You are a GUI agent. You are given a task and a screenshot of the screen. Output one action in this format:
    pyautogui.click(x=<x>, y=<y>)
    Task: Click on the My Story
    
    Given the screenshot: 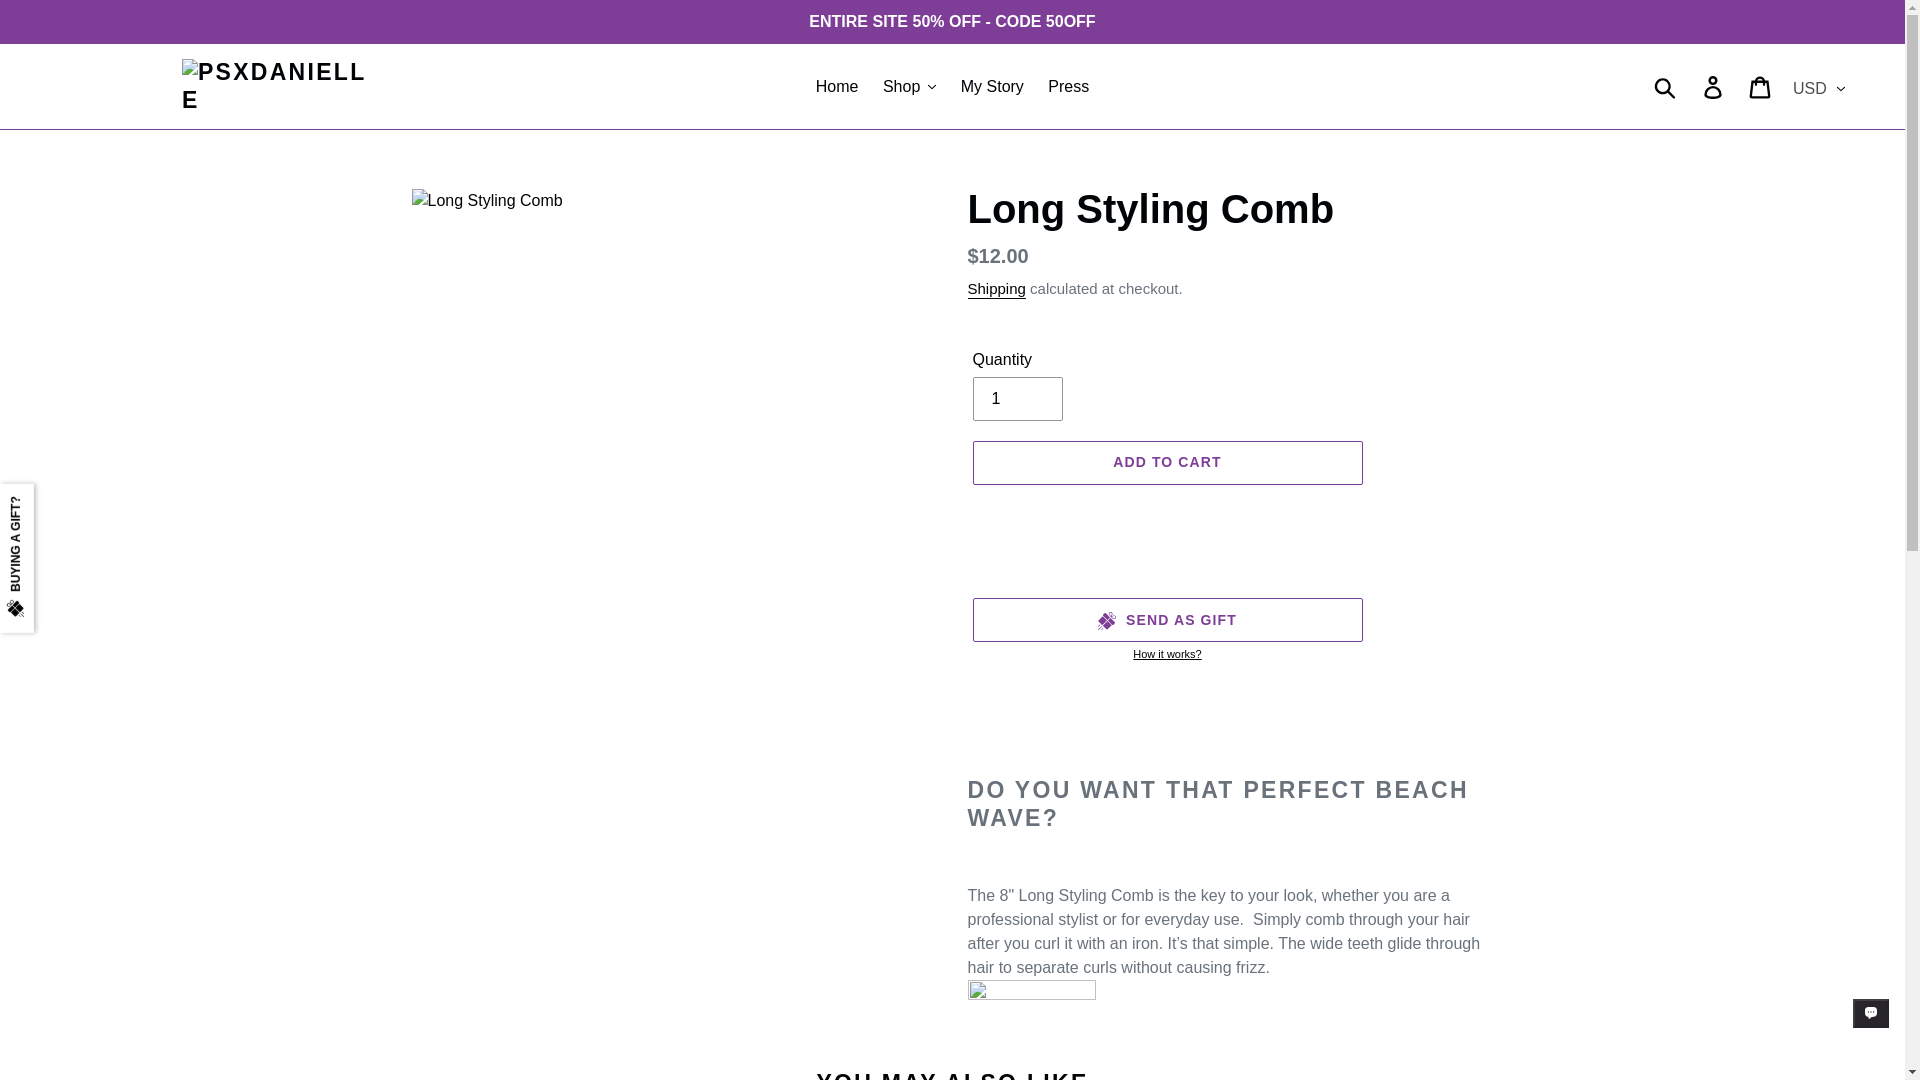 What is the action you would take?
    pyautogui.click(x=992, y=86)
    